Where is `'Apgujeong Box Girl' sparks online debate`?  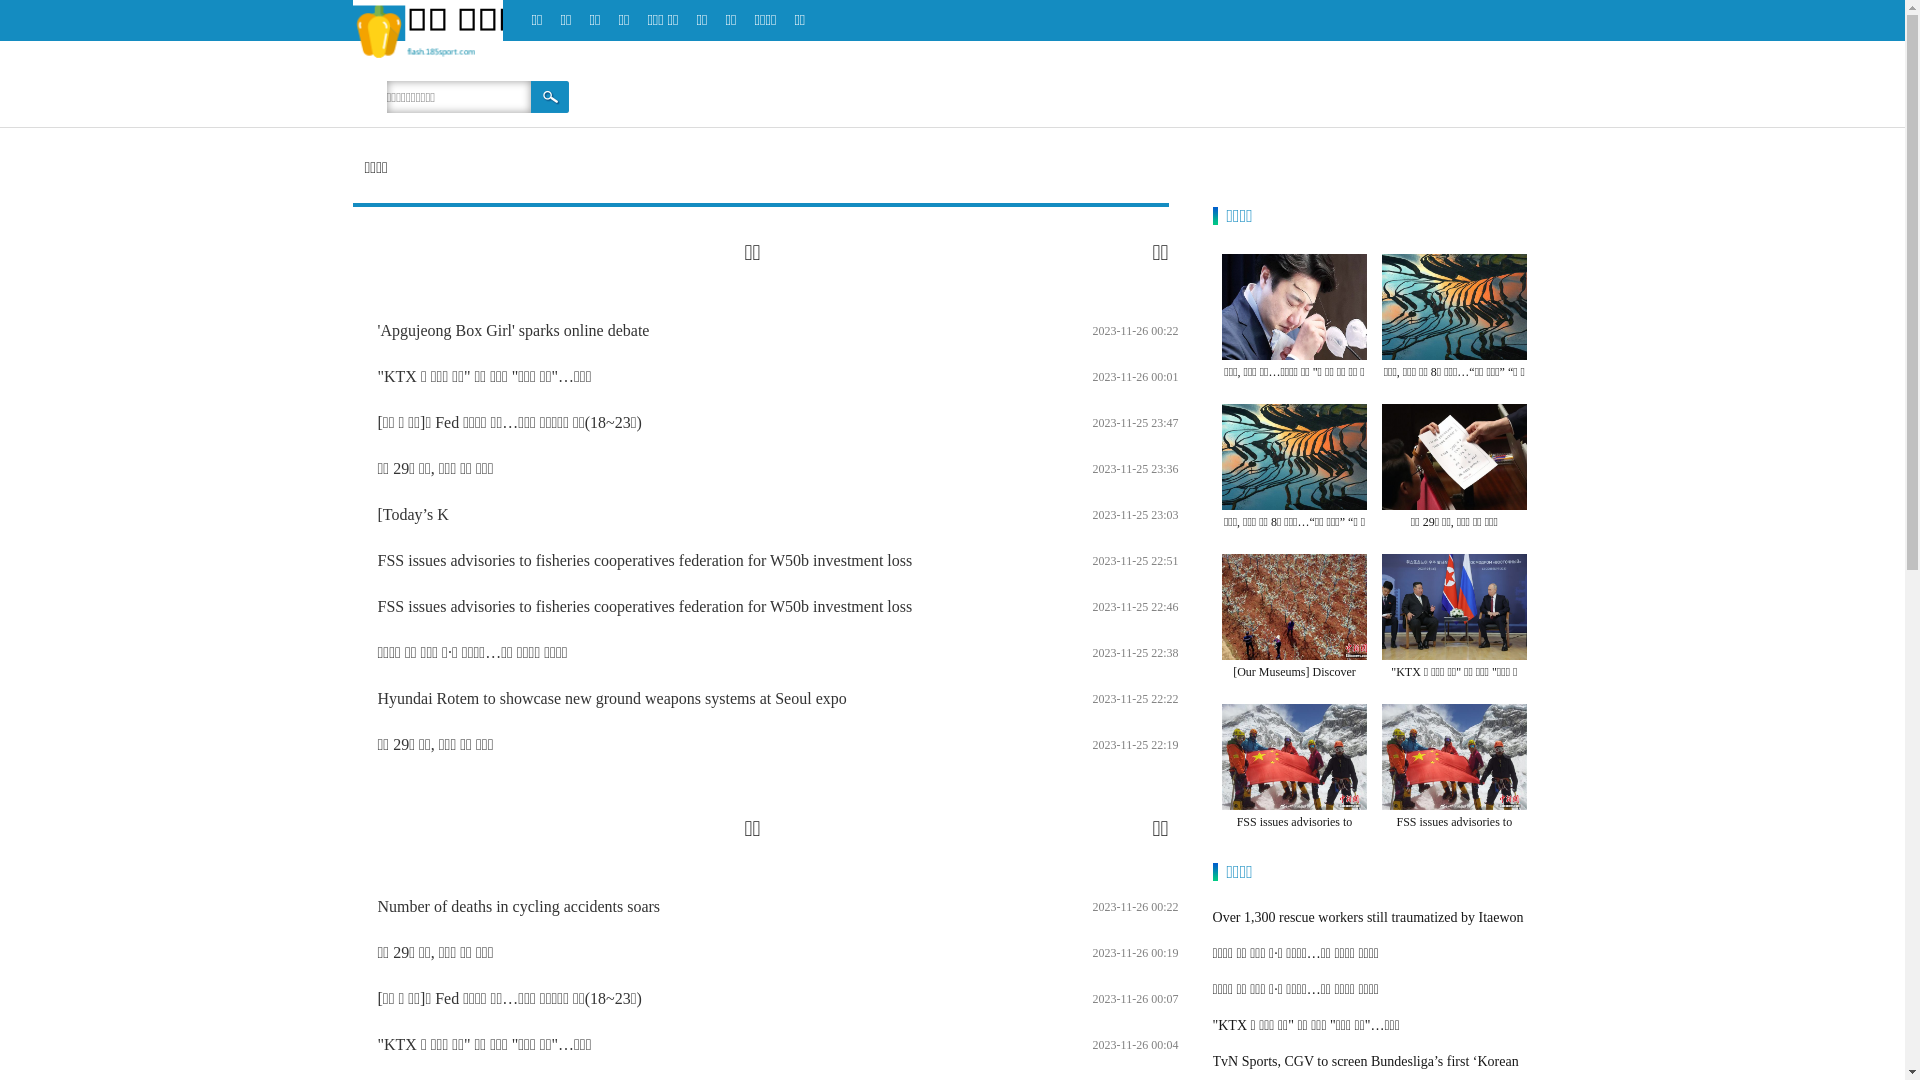
'Apgujeong Box Girl' sparks online debate is located at coordinates (514, 330).